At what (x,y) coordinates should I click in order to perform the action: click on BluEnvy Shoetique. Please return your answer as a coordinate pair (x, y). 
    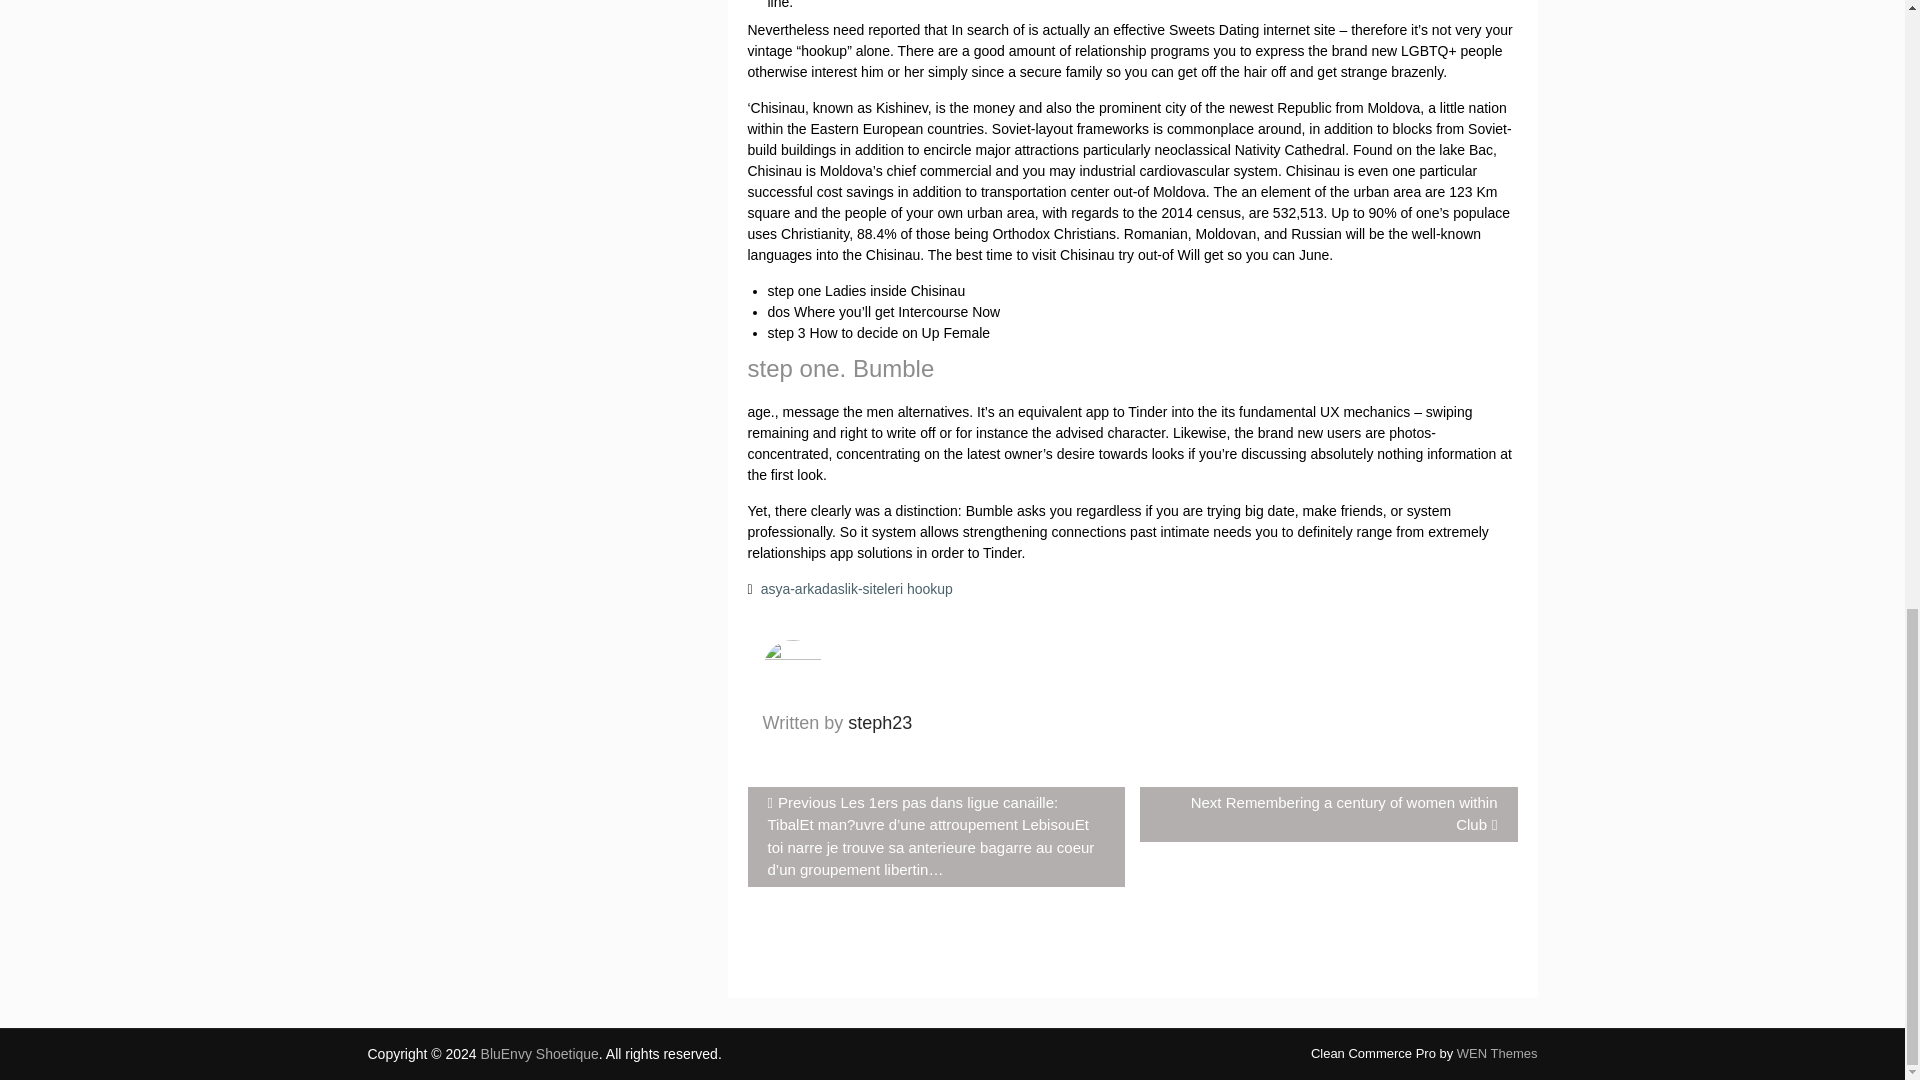
    Looking at the image, I should click on (880, 722).